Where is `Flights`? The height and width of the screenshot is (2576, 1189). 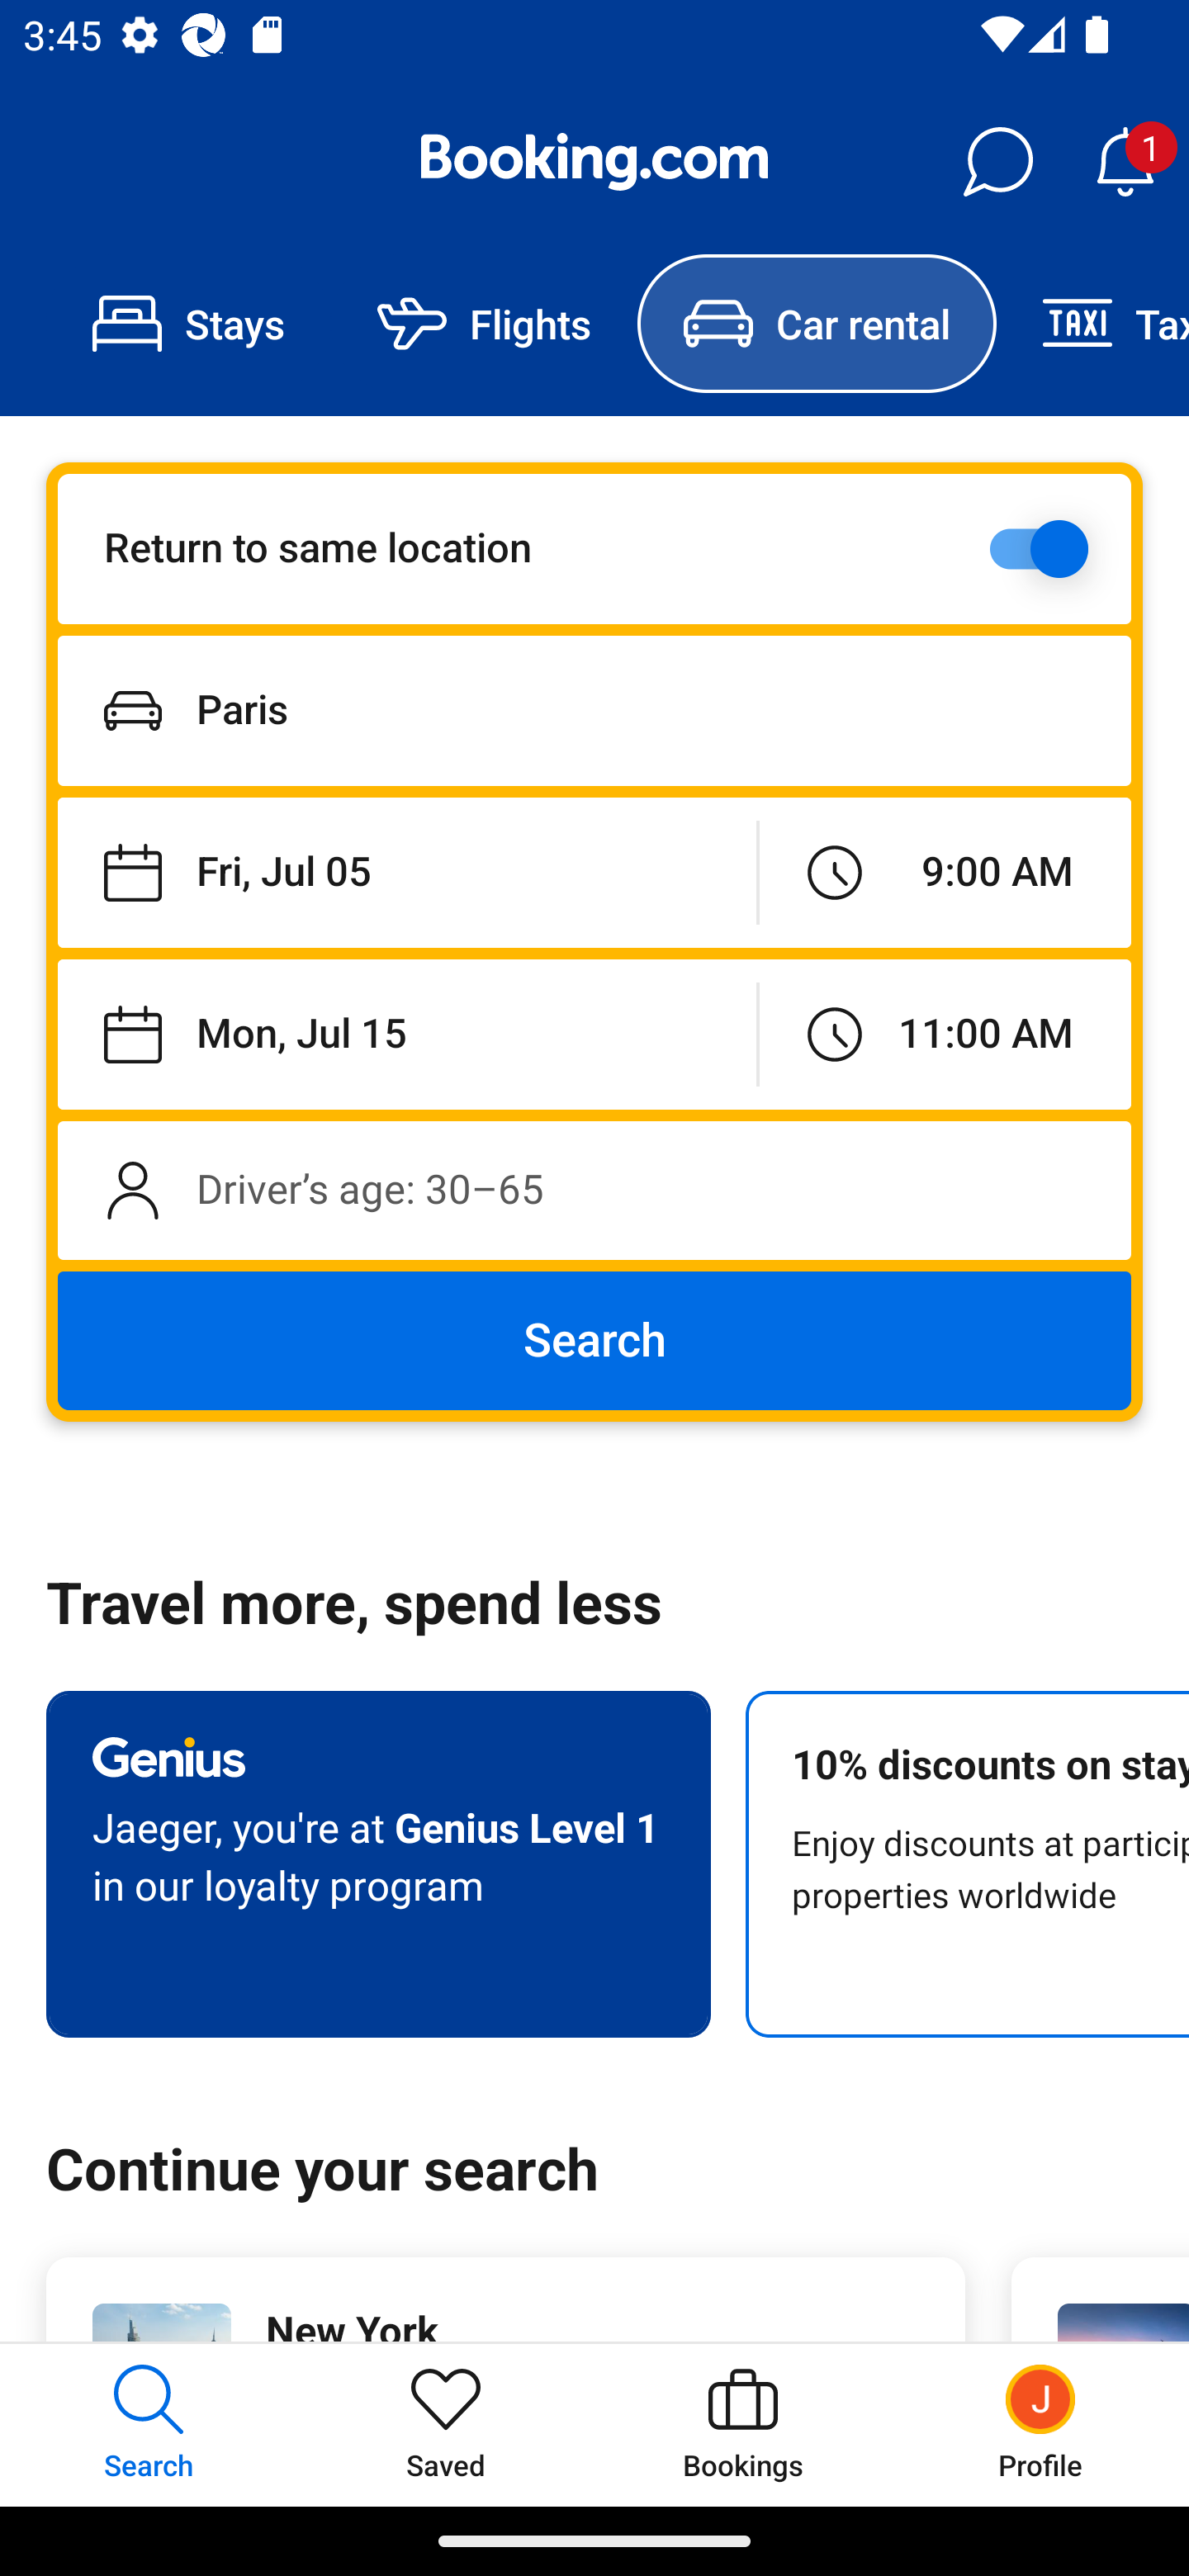
Flights is located at coordinates (484, 324).